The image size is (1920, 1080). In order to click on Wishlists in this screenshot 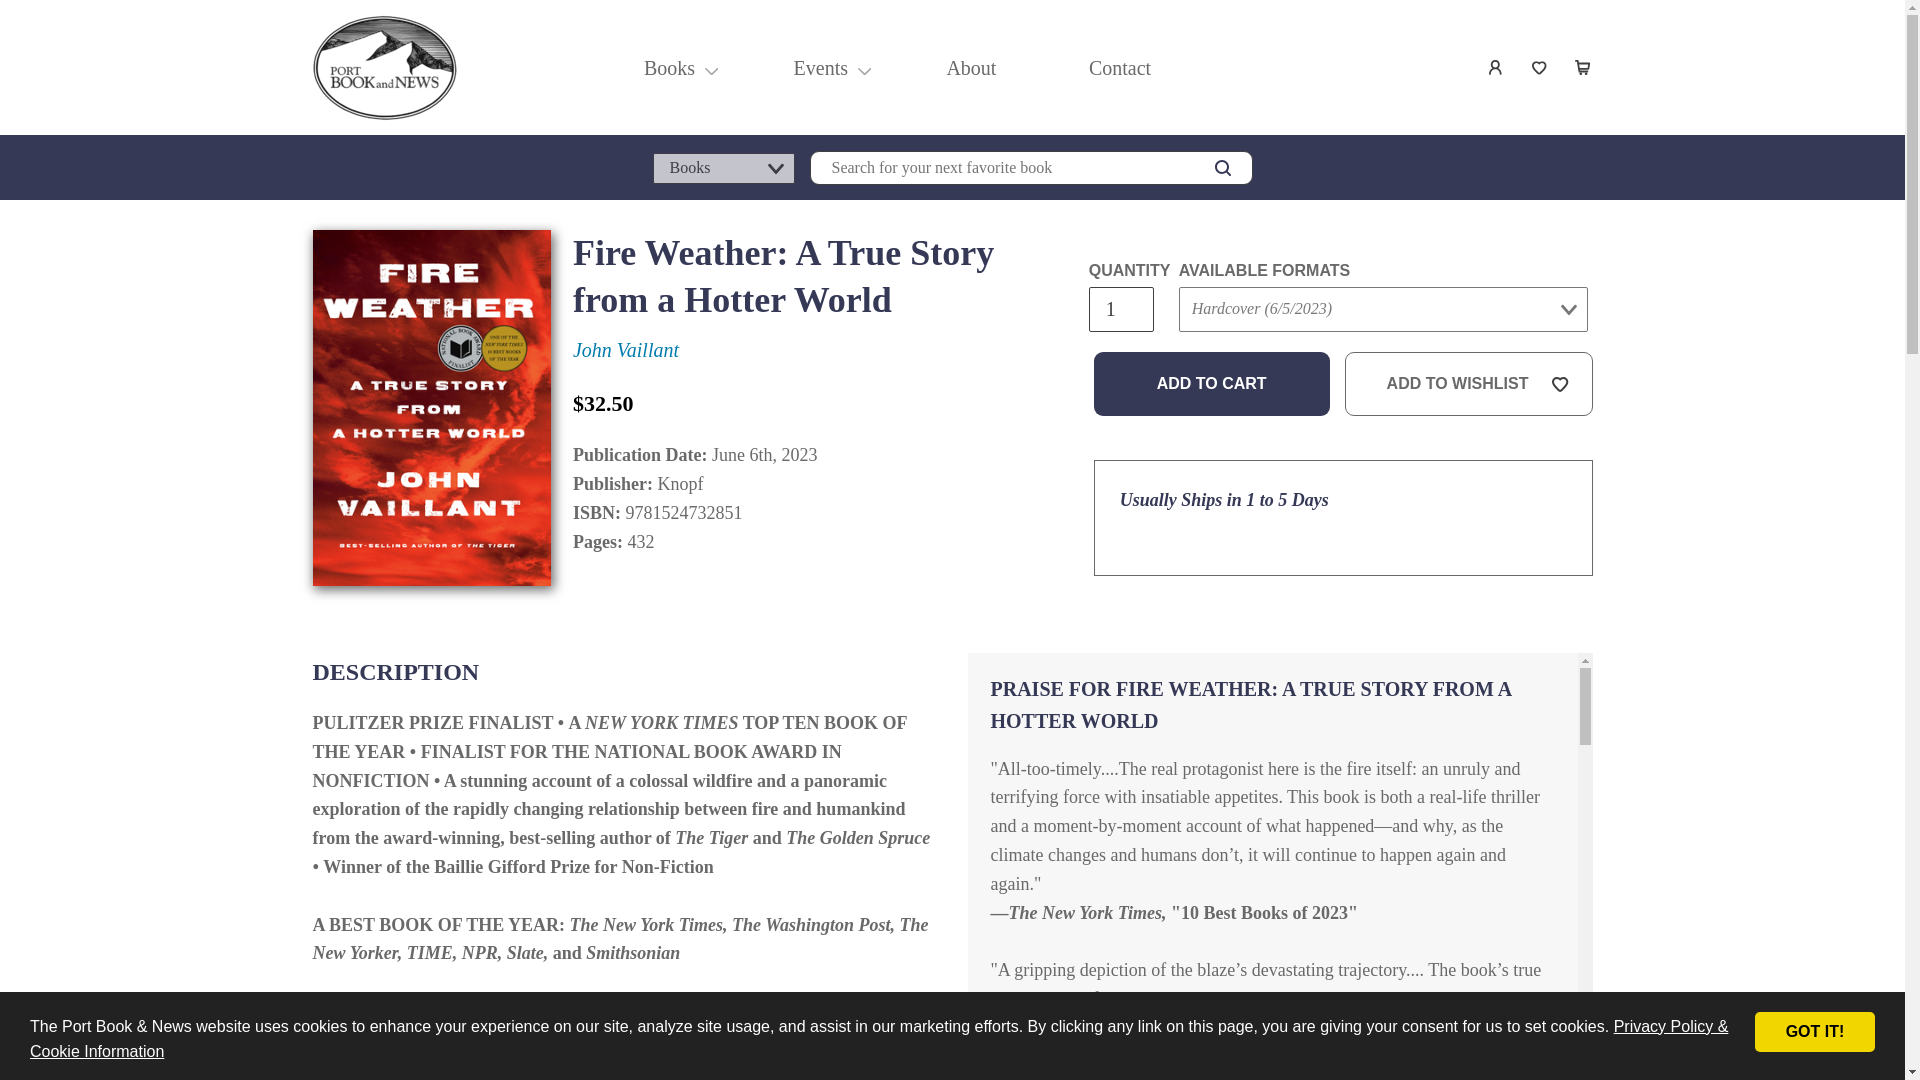, I will do `click(1540, 68)`.